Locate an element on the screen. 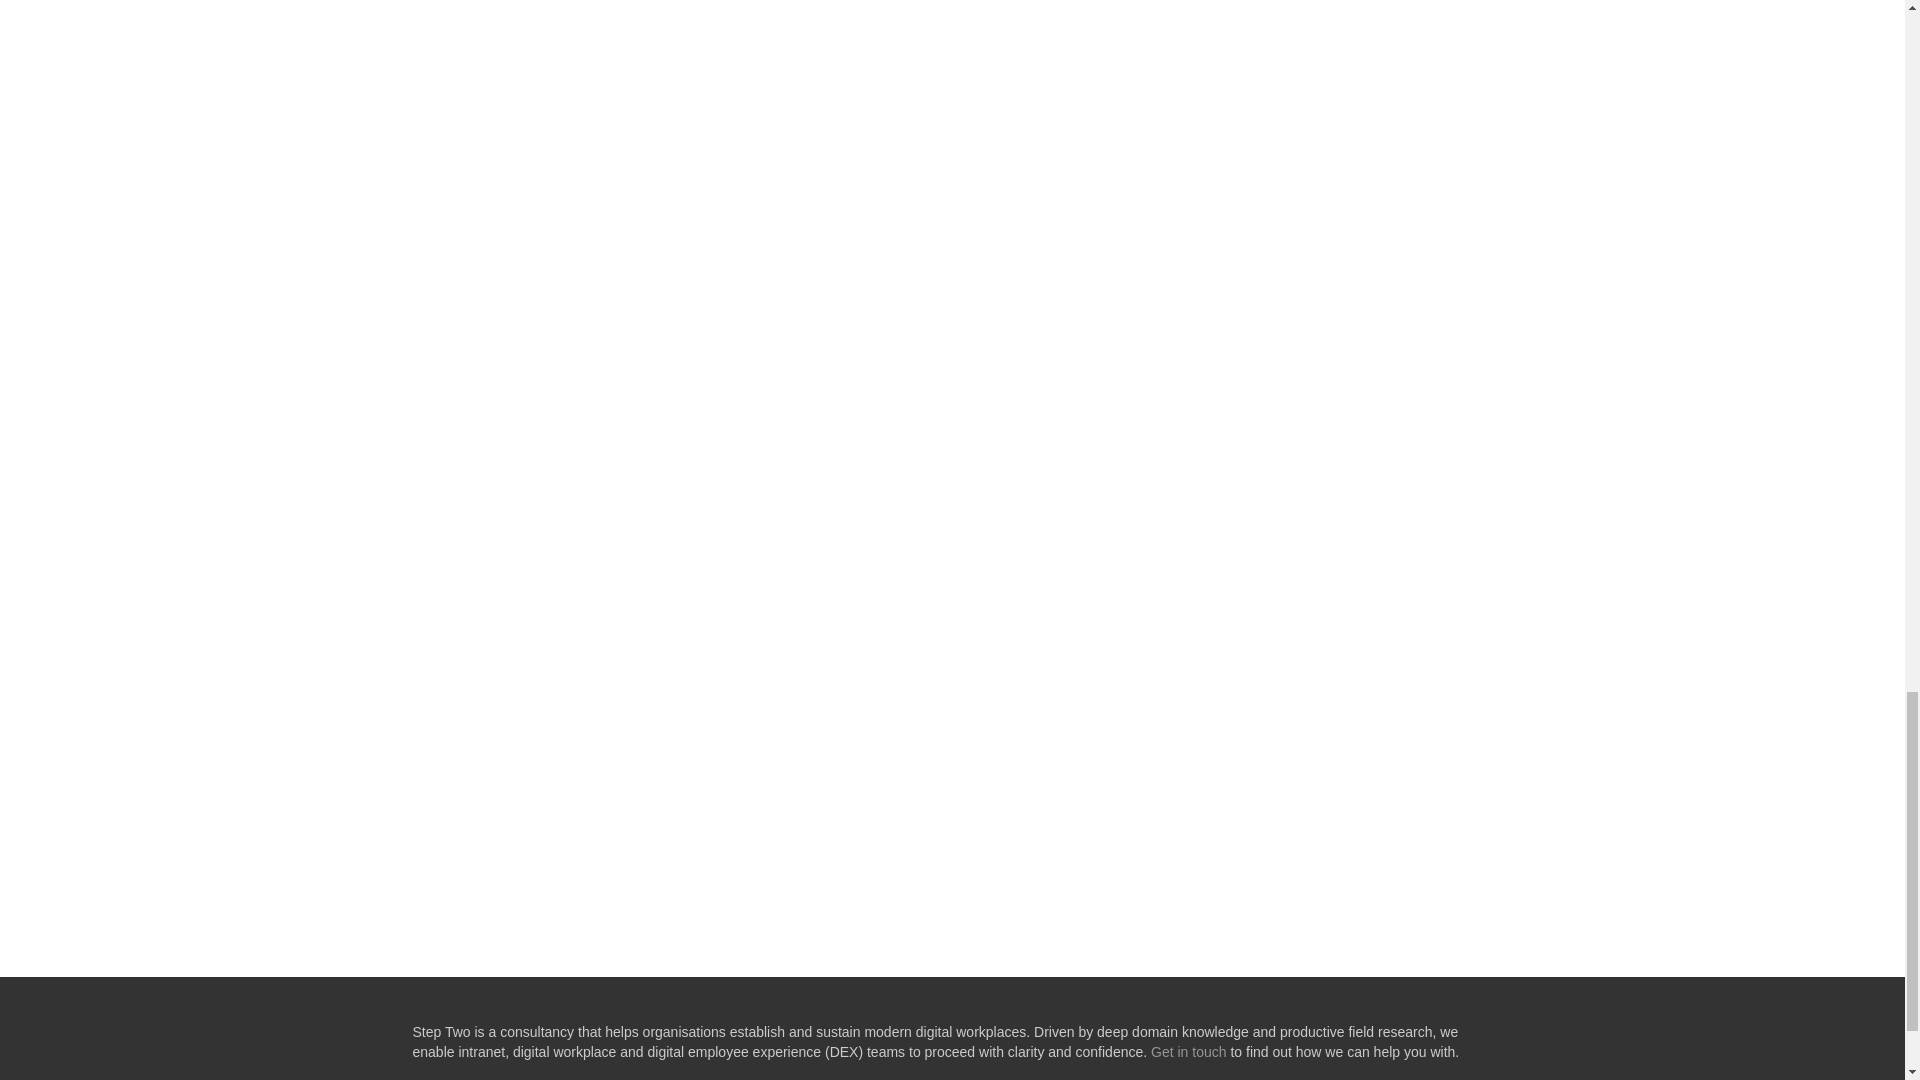 Image resolution: width=1920 pixels, height=1080 pixels. Get in touch is located at coordinates (1188, 1052).